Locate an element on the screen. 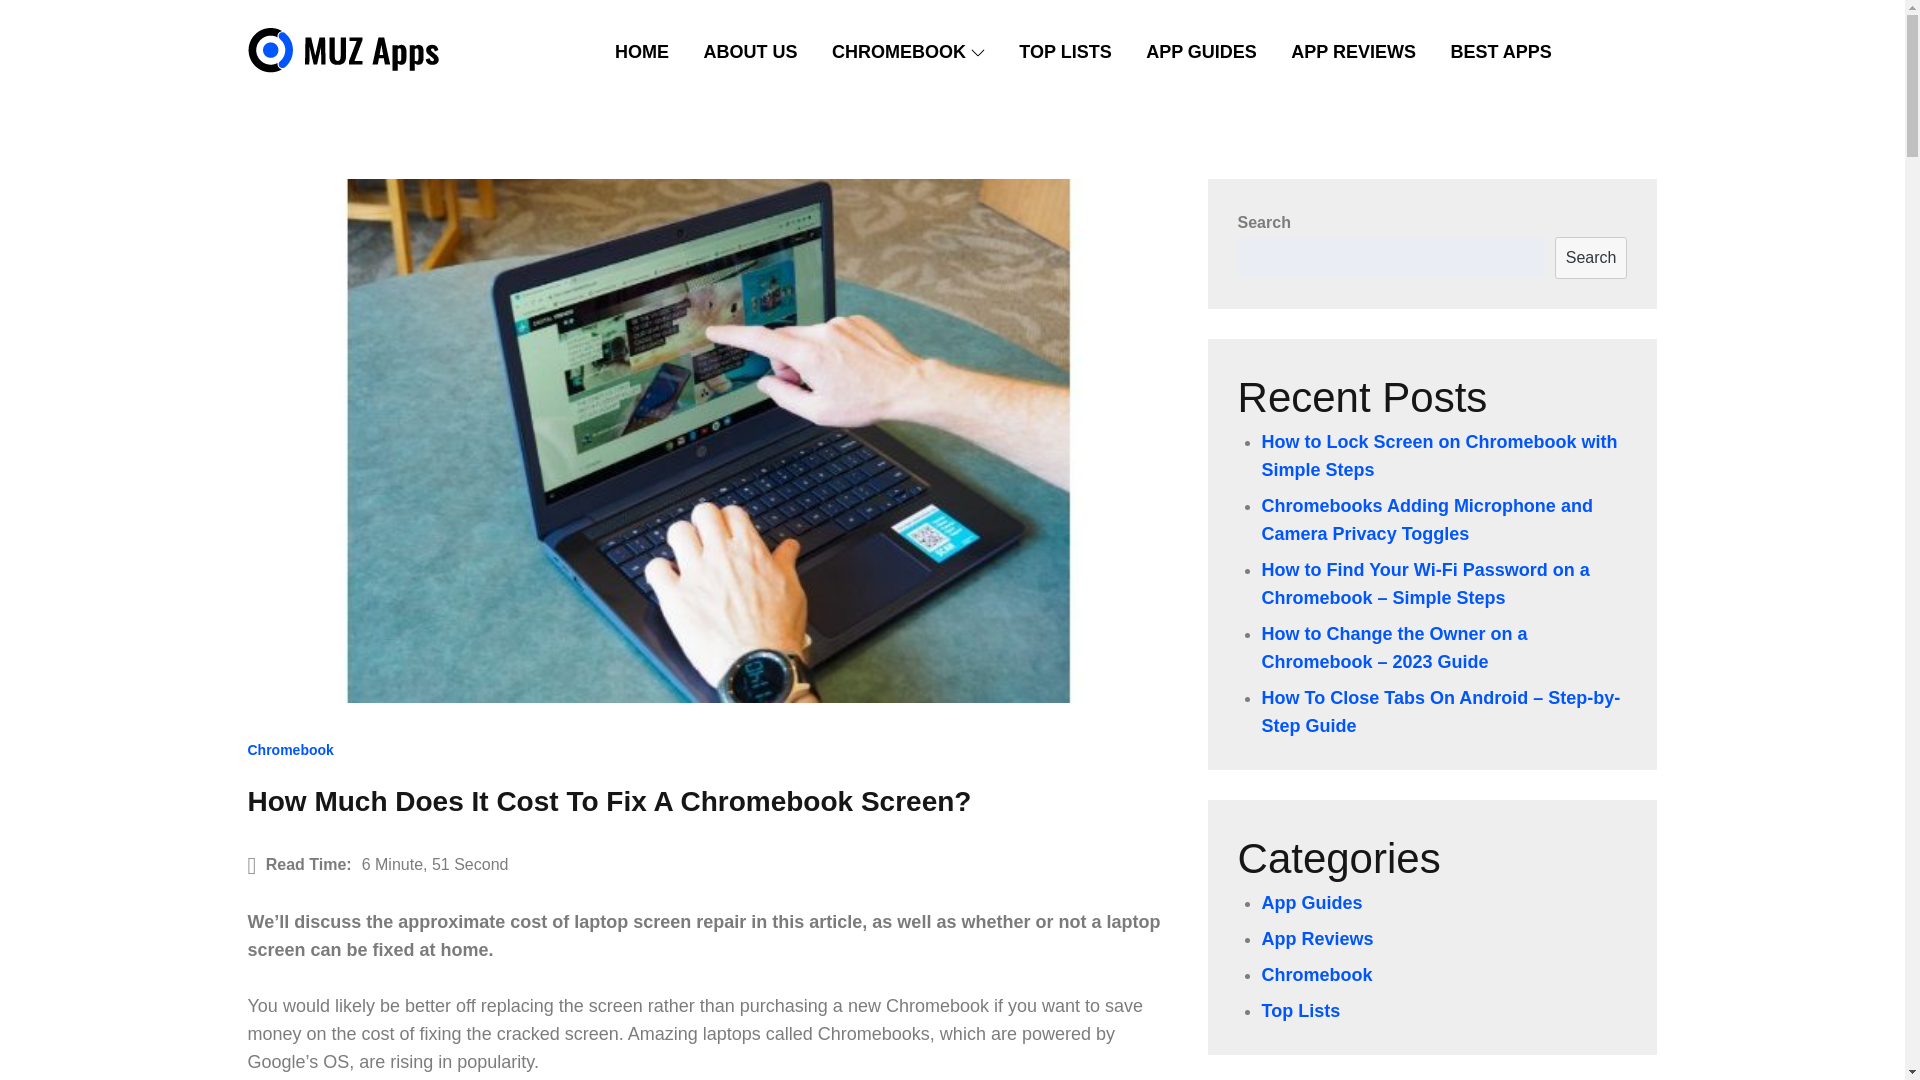 The width and height of the screenshot is (1920, 1080). MUZ Apps is located at coordinates (340, 111).